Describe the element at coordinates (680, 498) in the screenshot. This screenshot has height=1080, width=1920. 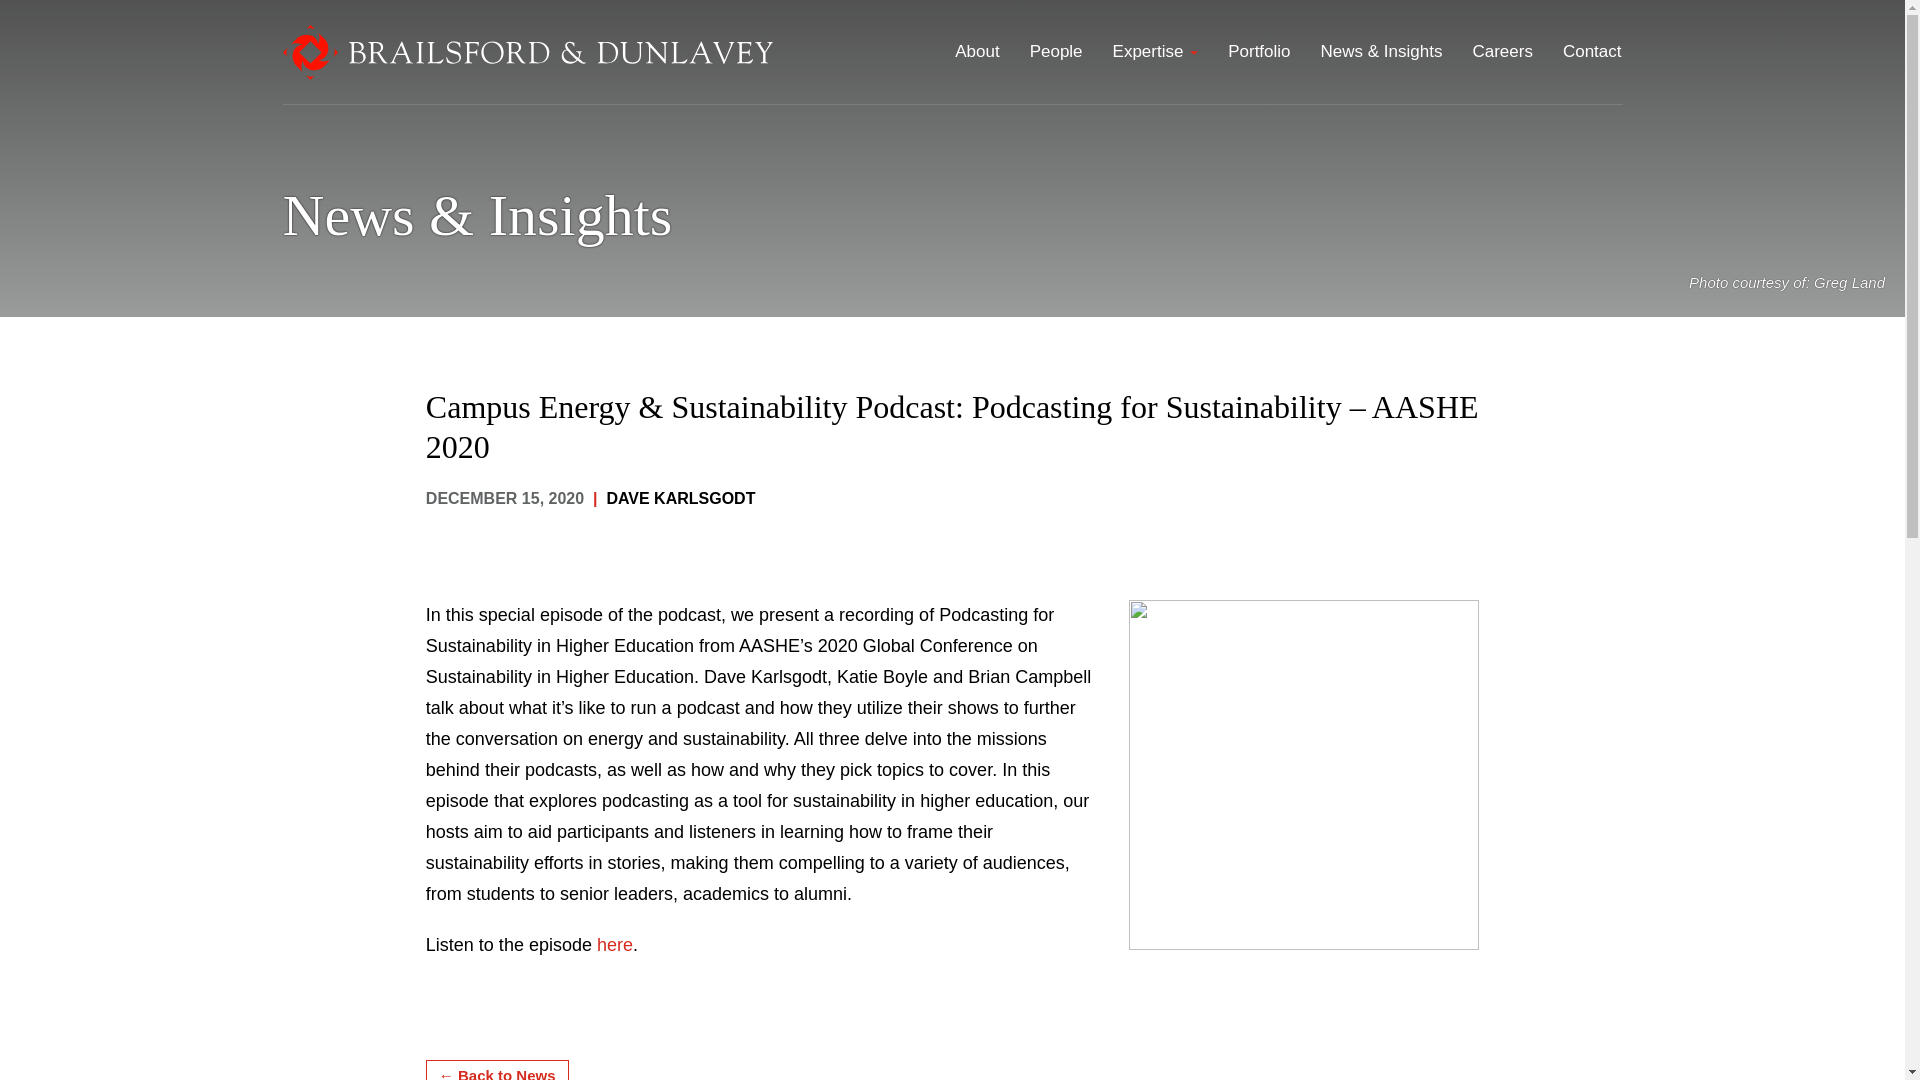
I see `DAVE KARLSGODT` at that location.